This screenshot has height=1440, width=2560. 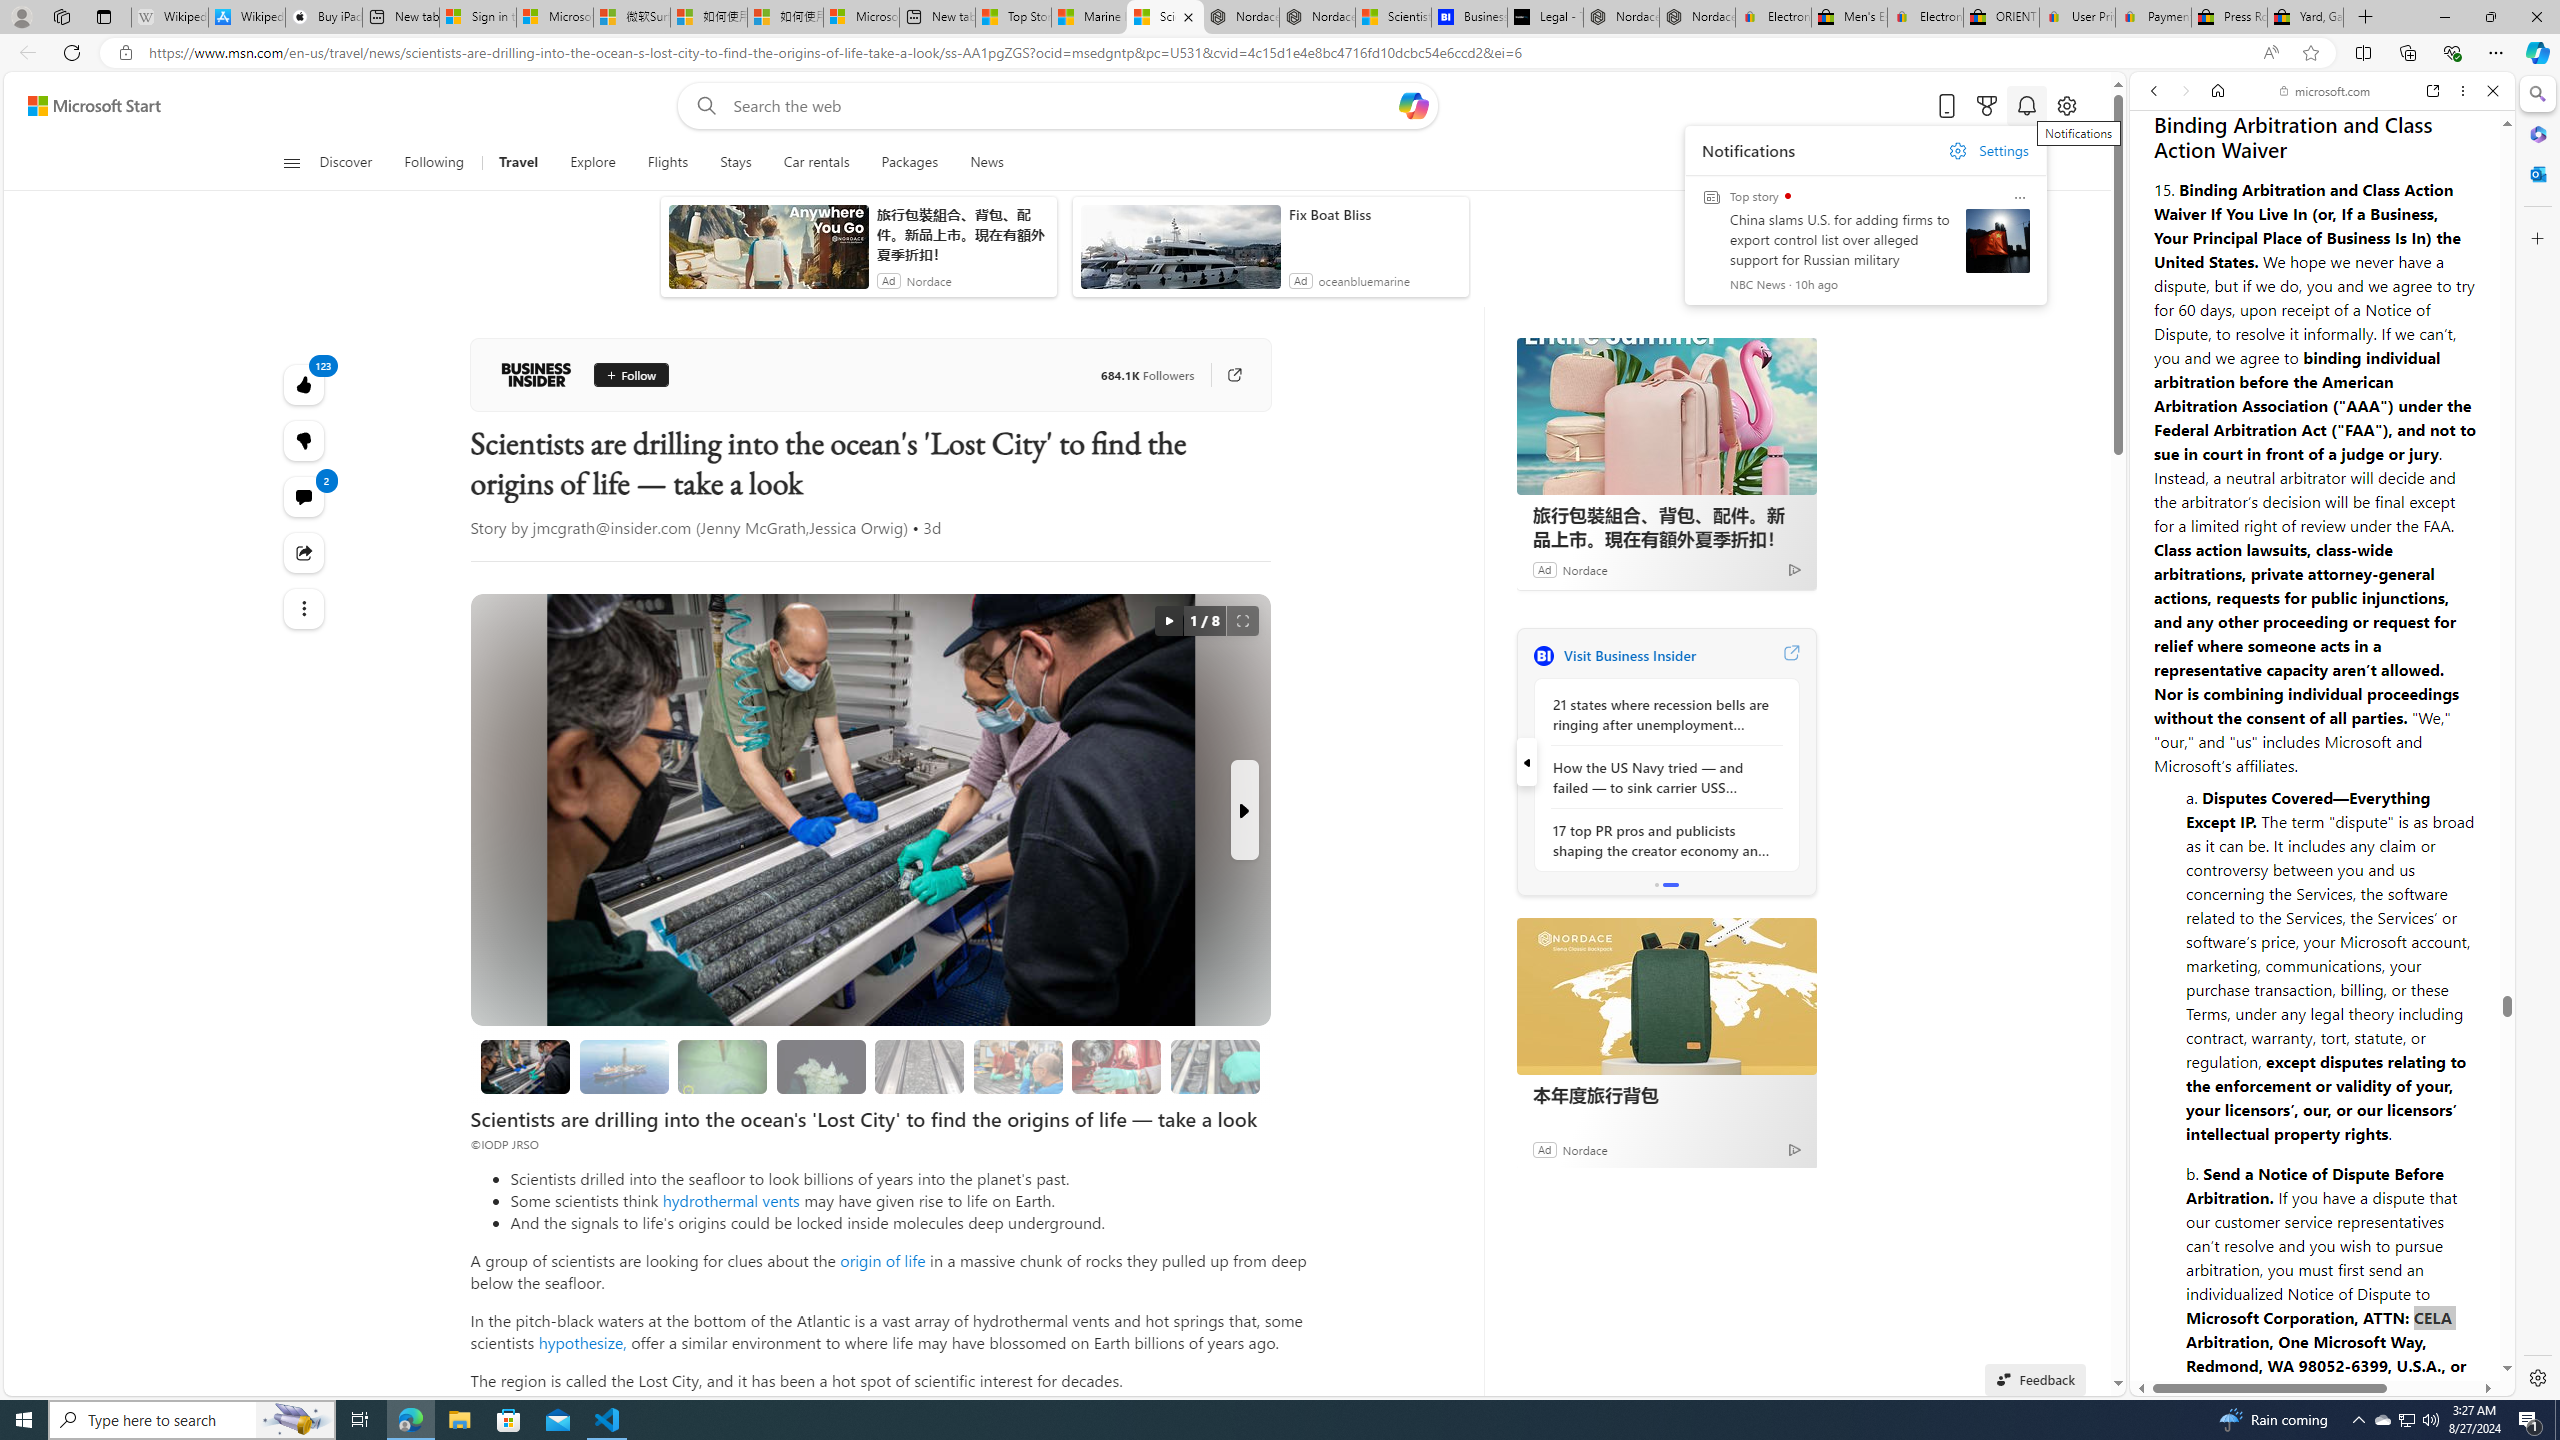 I want to click on Microsoft 365, so click(x=2536, y=134).